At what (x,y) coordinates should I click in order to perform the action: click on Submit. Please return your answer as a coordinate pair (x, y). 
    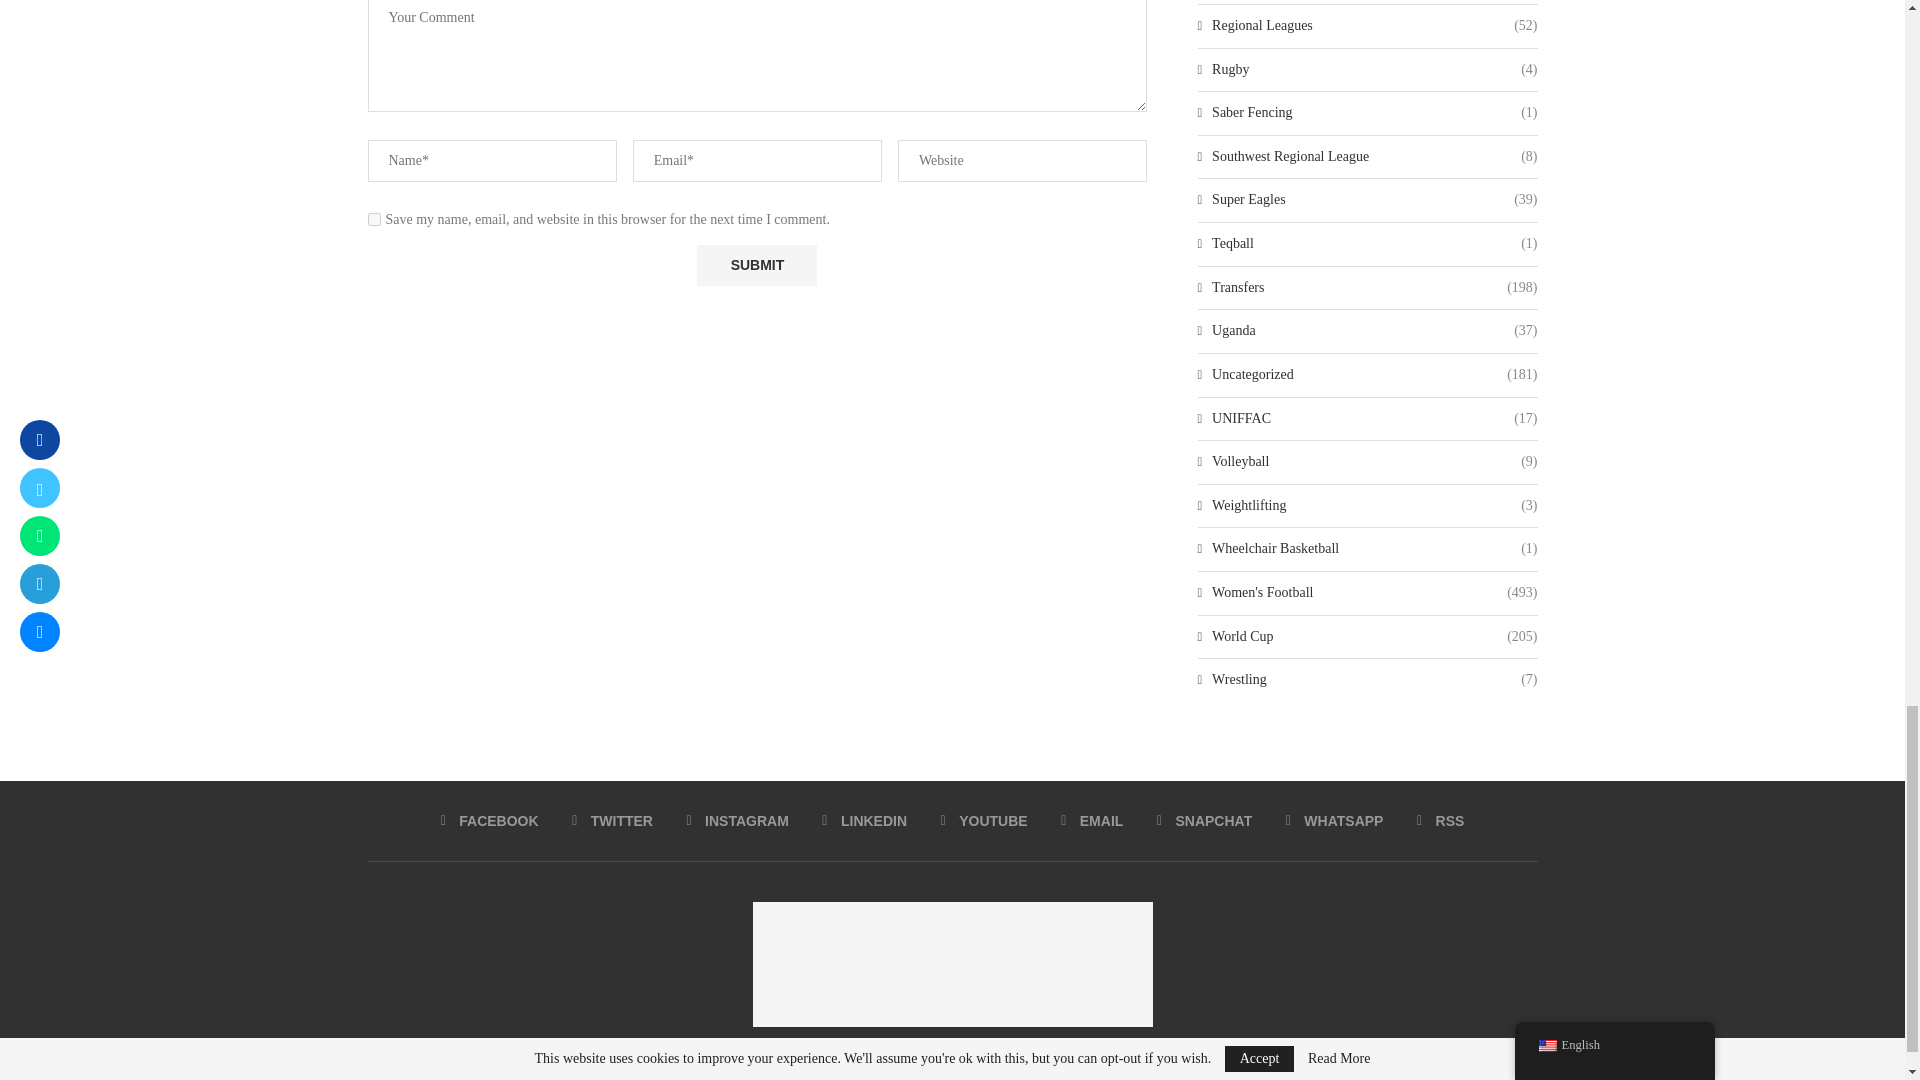
    Looking at the image, I should click on (756, 266).